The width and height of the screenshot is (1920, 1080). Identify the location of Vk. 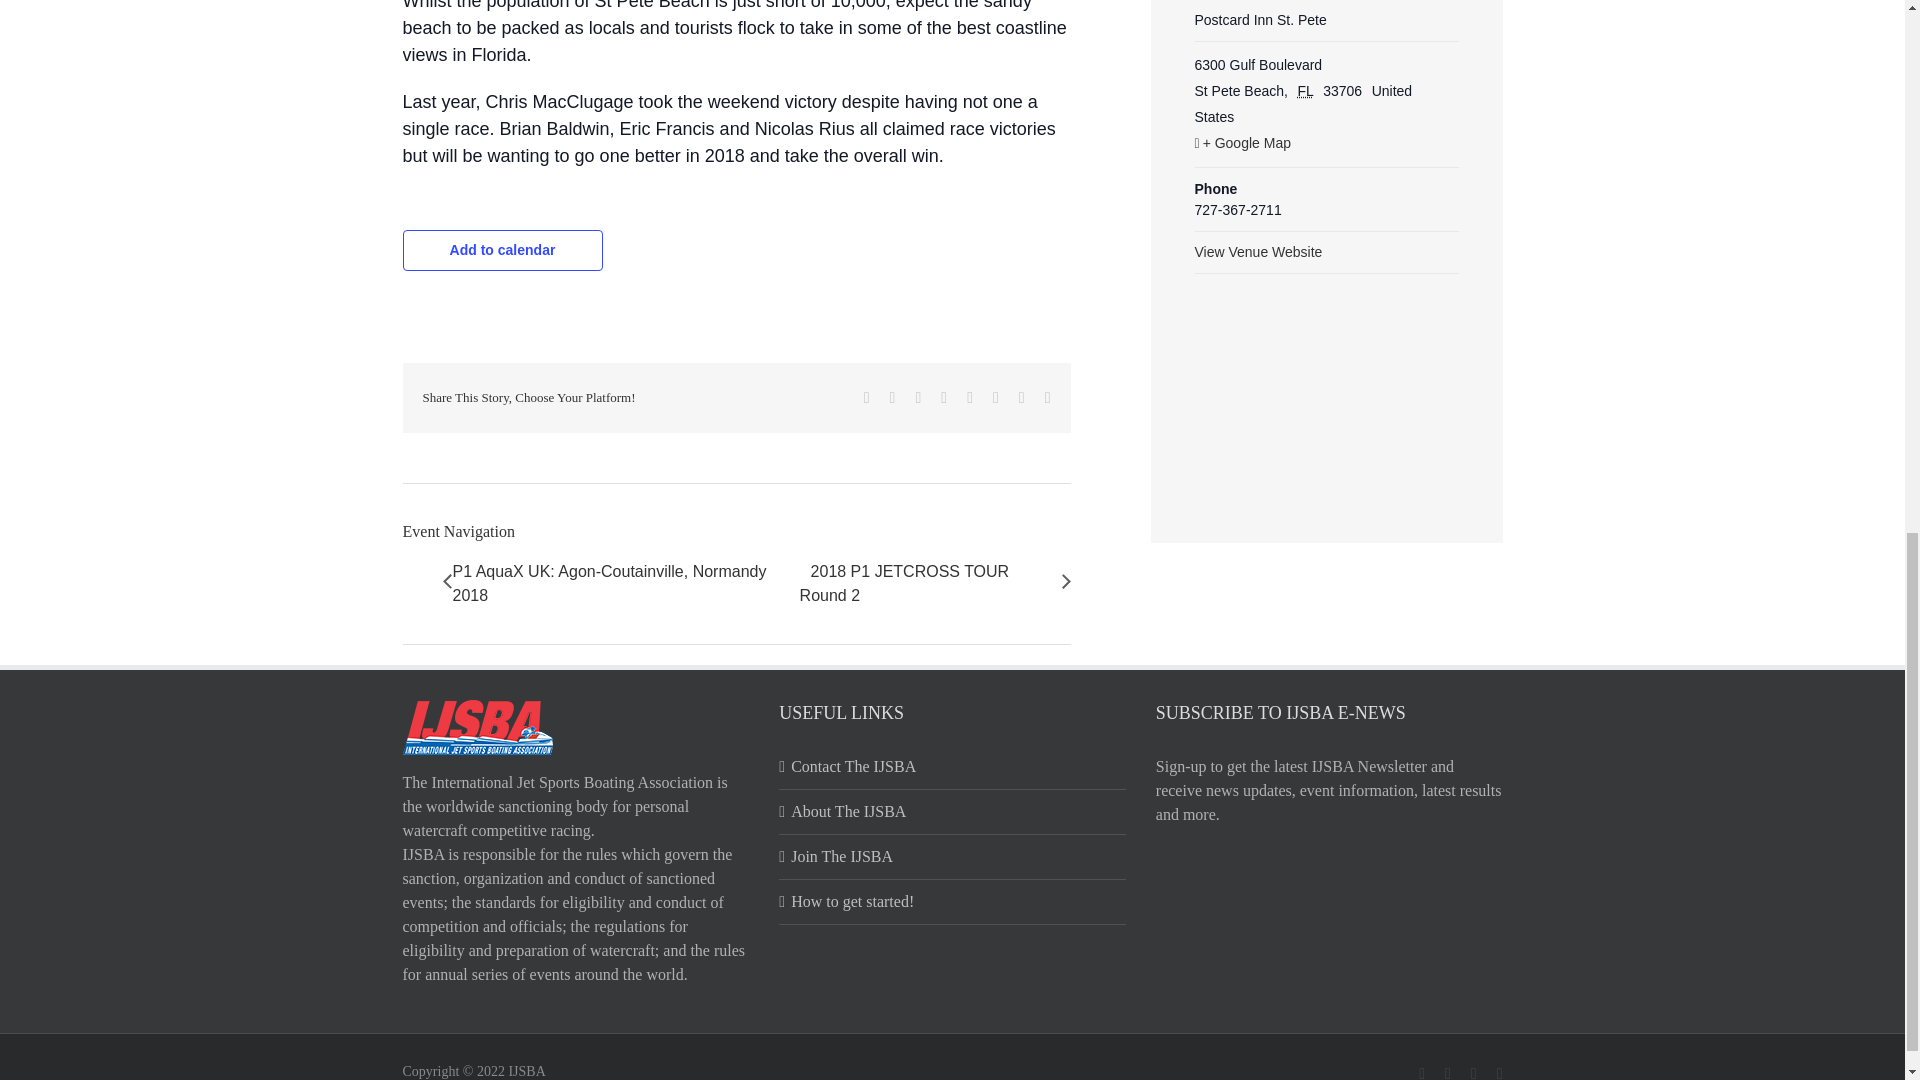
(1022, 398).